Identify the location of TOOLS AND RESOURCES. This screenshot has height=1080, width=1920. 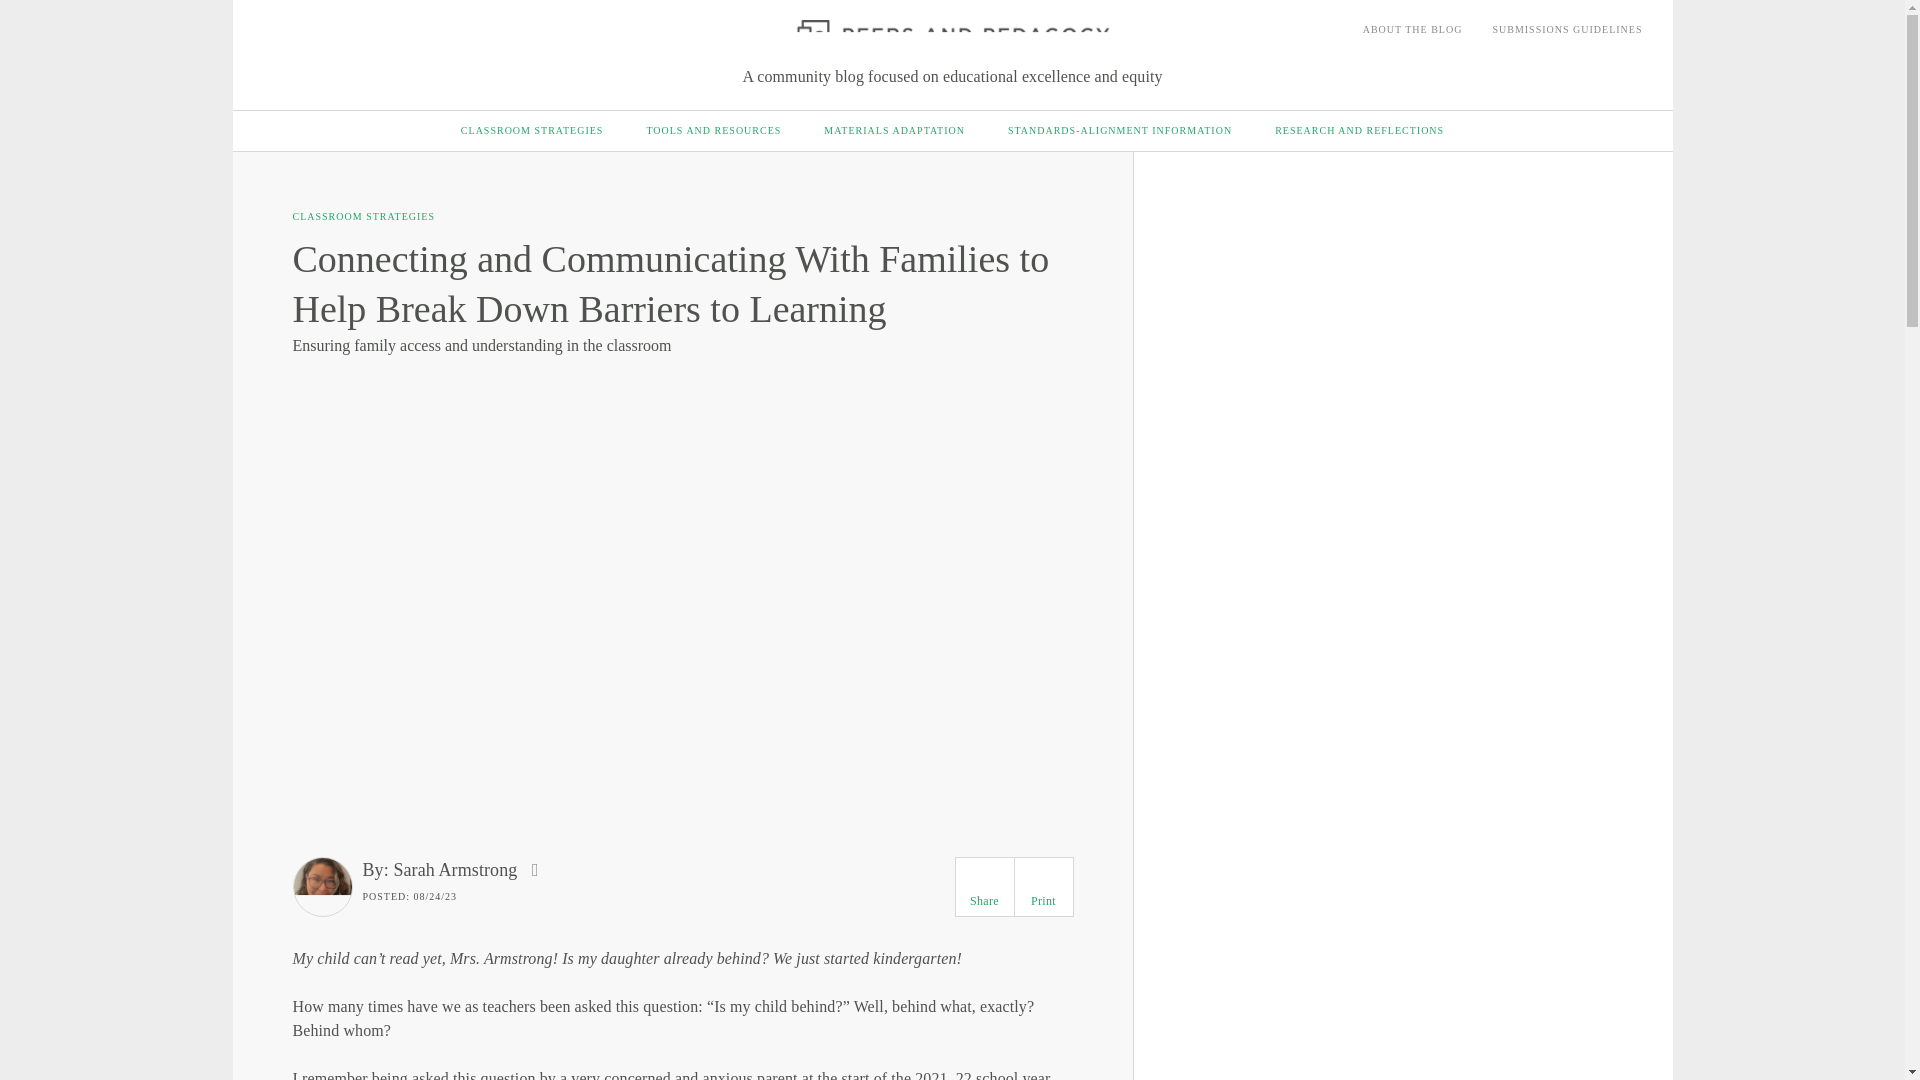
(713, 130).